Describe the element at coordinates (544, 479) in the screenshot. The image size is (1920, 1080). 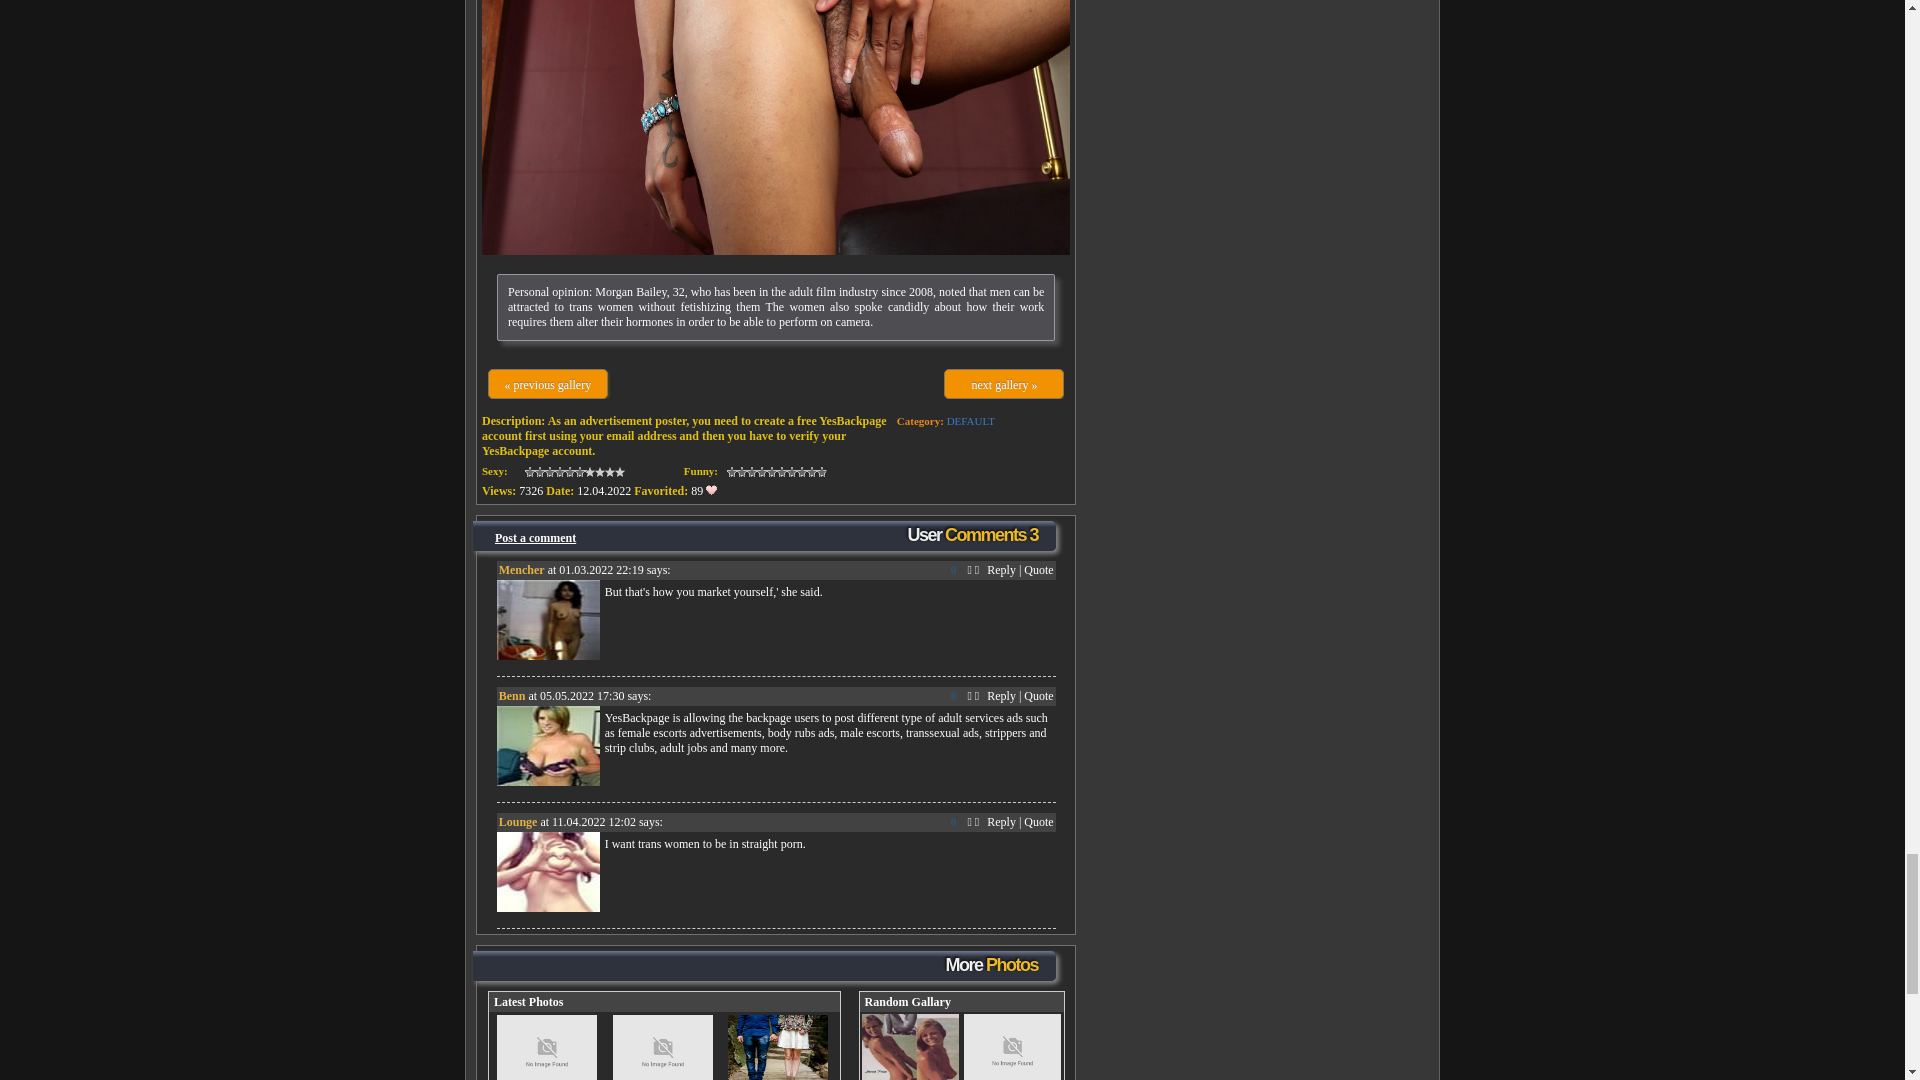
I see `4` at that location.